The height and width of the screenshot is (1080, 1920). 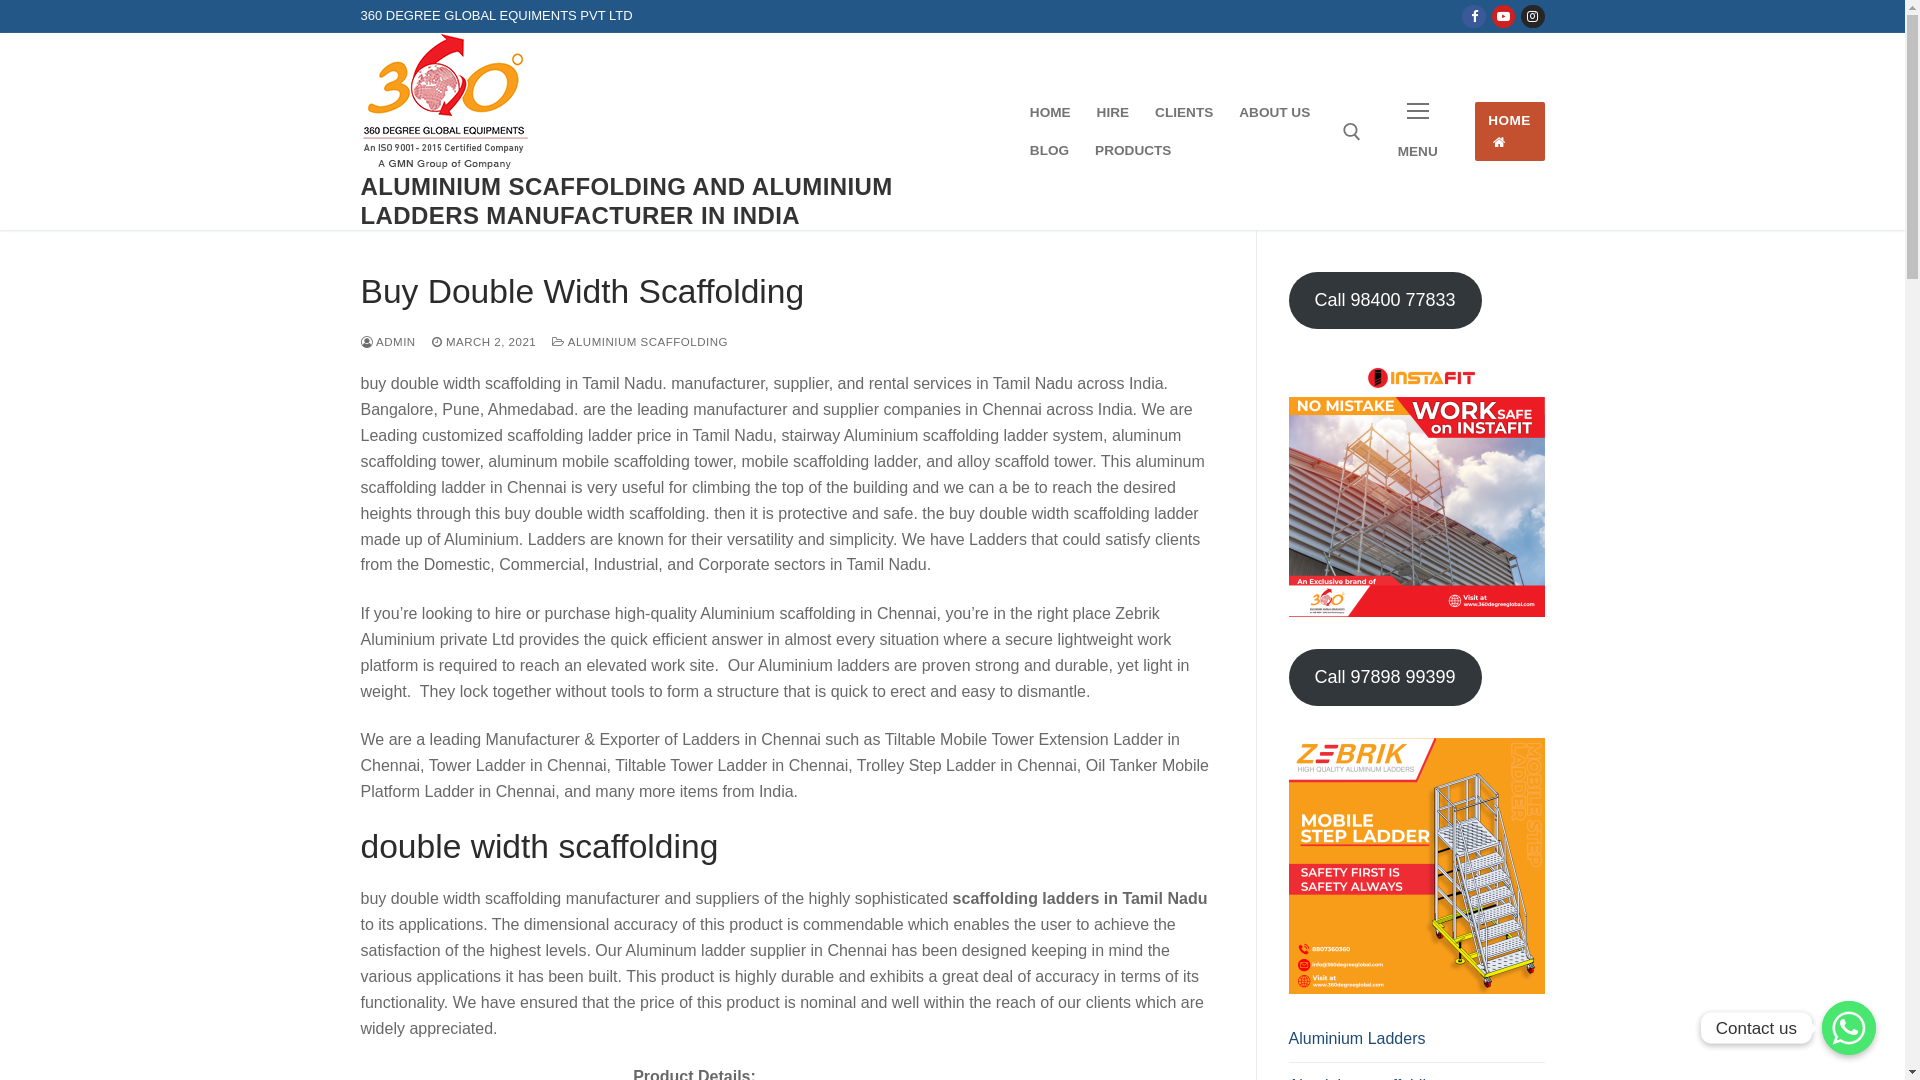 What do you see at coordinates (1050, 113) in the screenshot?
I see `HOME` at bounding box center [1050, 113].